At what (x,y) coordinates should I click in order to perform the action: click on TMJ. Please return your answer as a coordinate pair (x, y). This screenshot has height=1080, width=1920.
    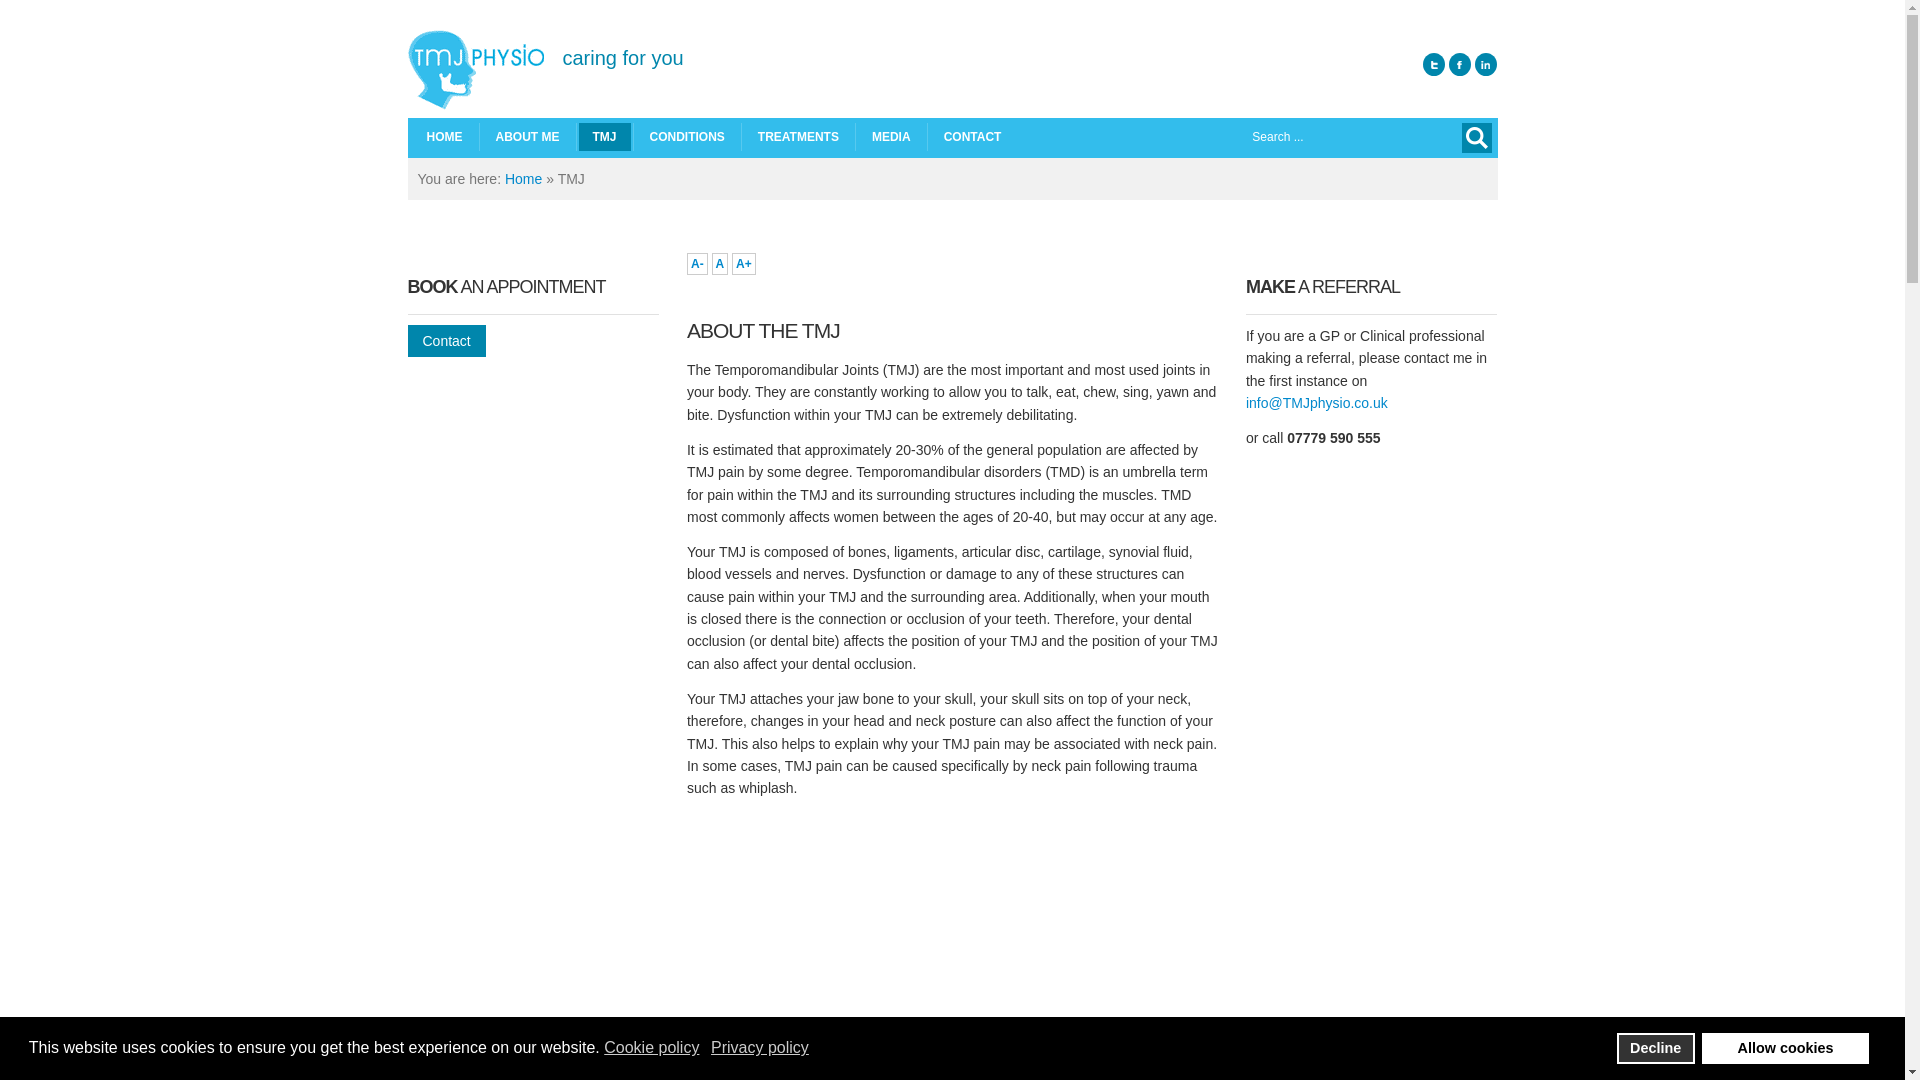
    Looking at the image, I should click on (603, 137).